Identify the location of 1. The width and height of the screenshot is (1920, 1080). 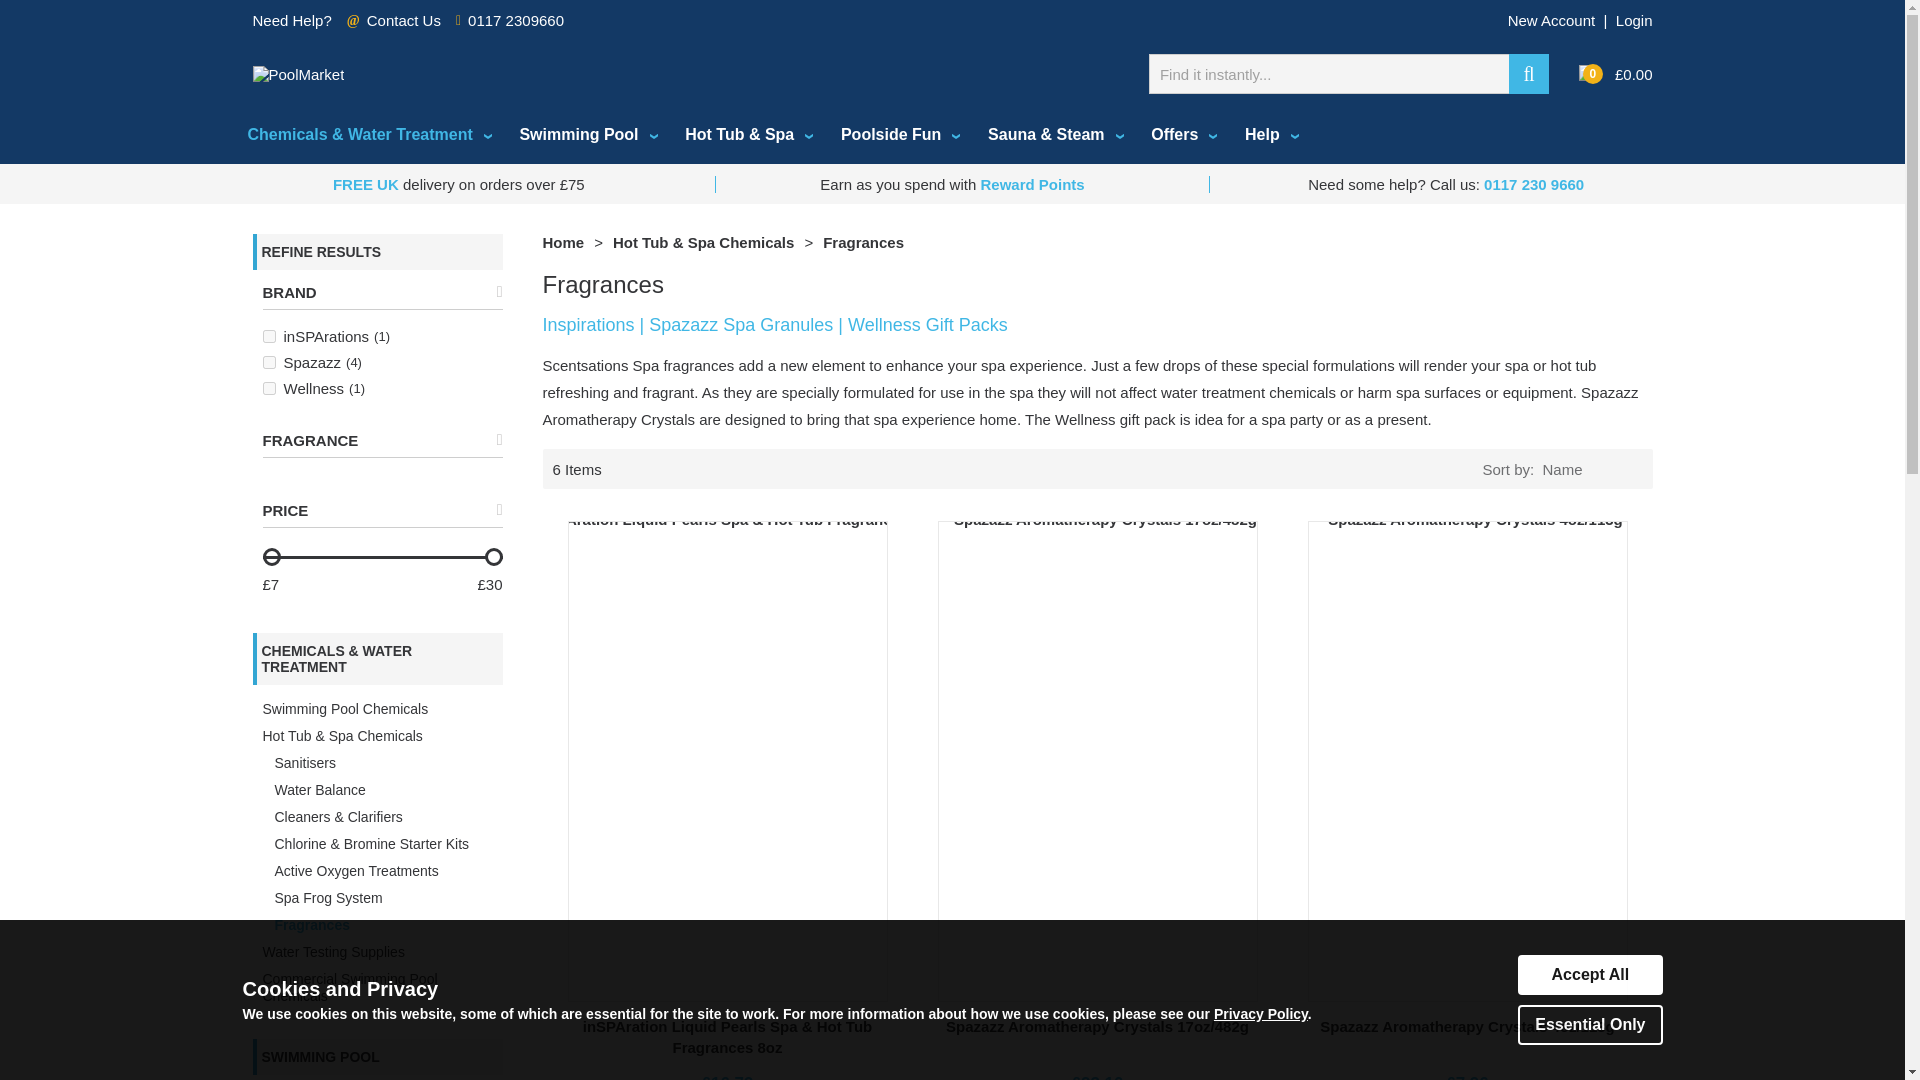
(268, 336).